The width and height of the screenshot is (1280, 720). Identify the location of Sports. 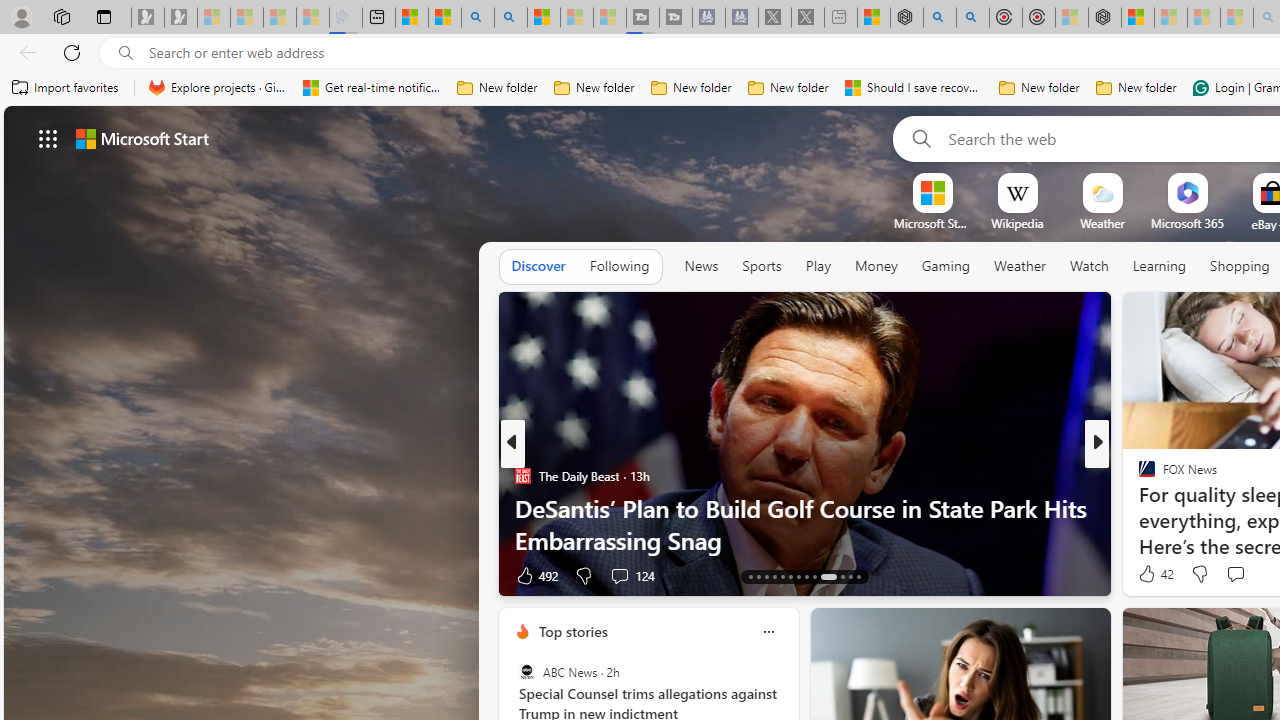
(761, 267).